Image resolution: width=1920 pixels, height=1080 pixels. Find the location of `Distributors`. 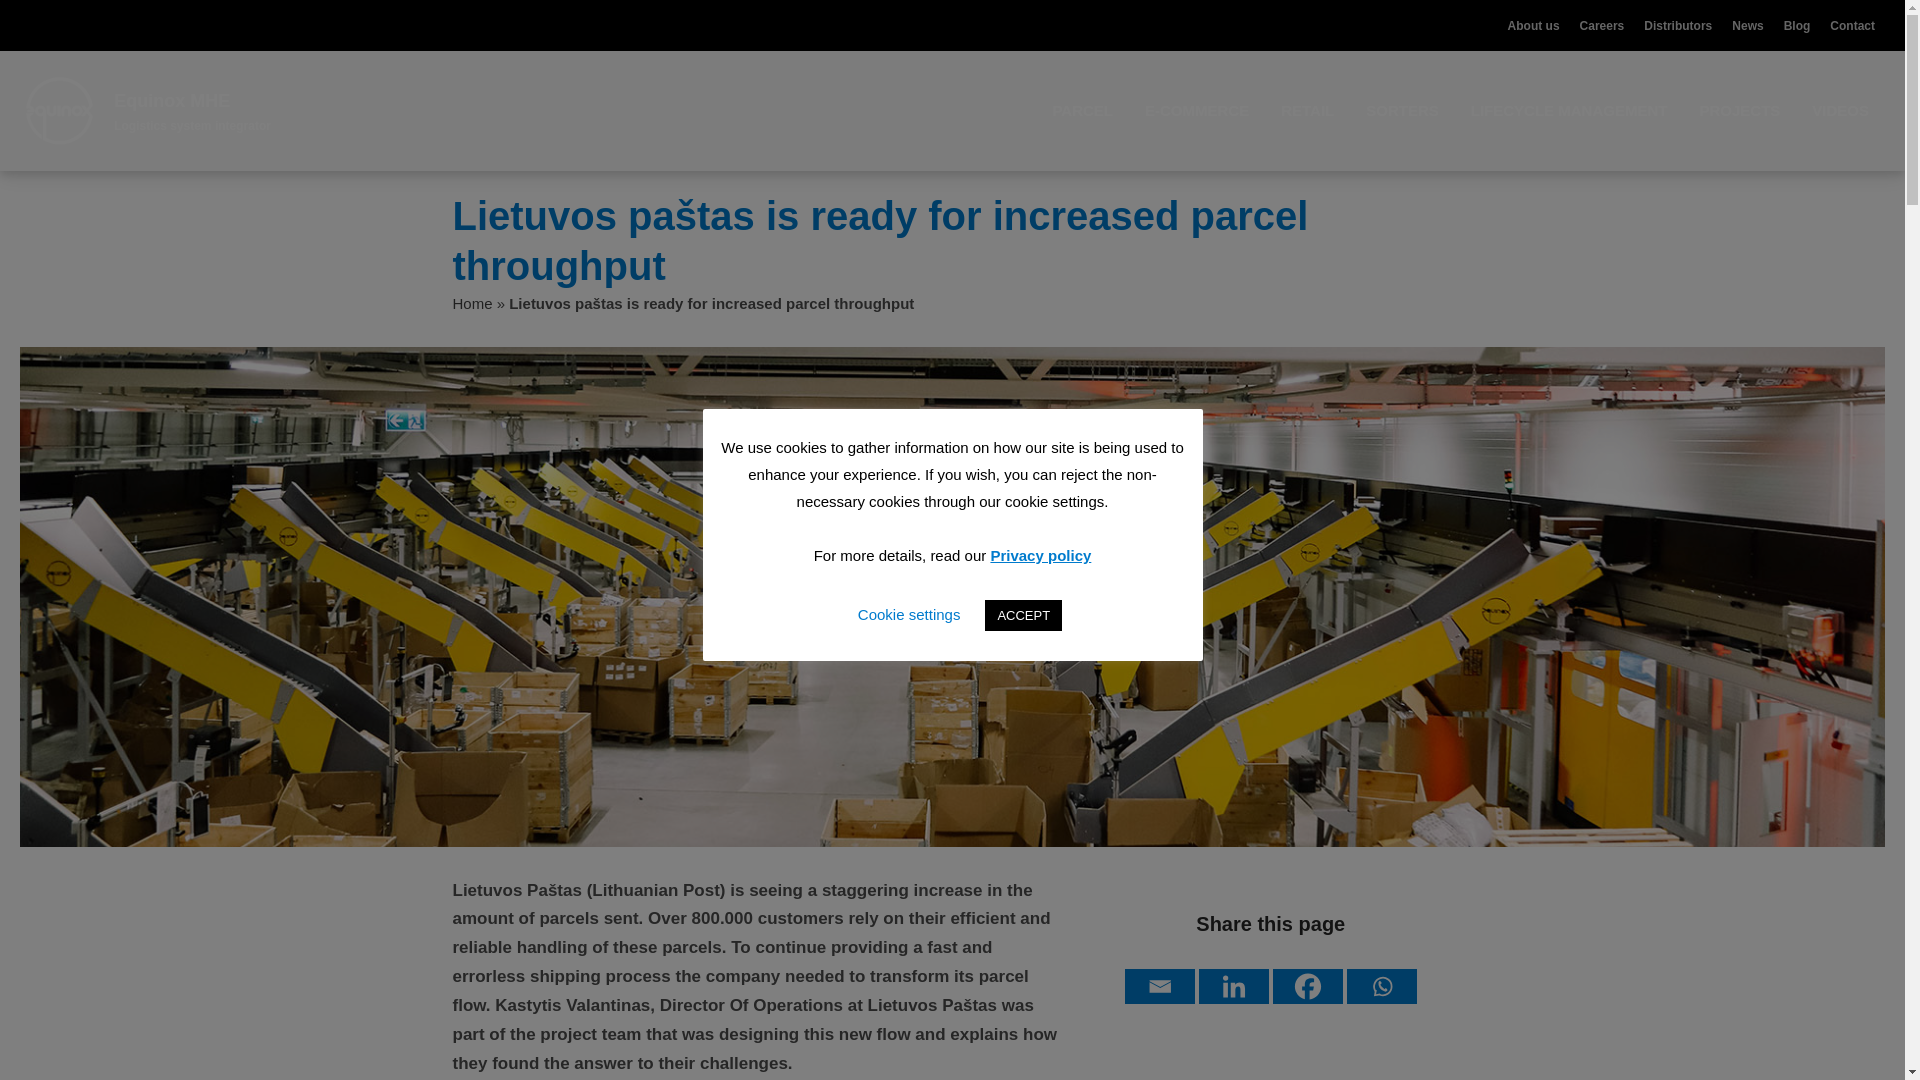

Distributors is located at coordinates (1678, 26).